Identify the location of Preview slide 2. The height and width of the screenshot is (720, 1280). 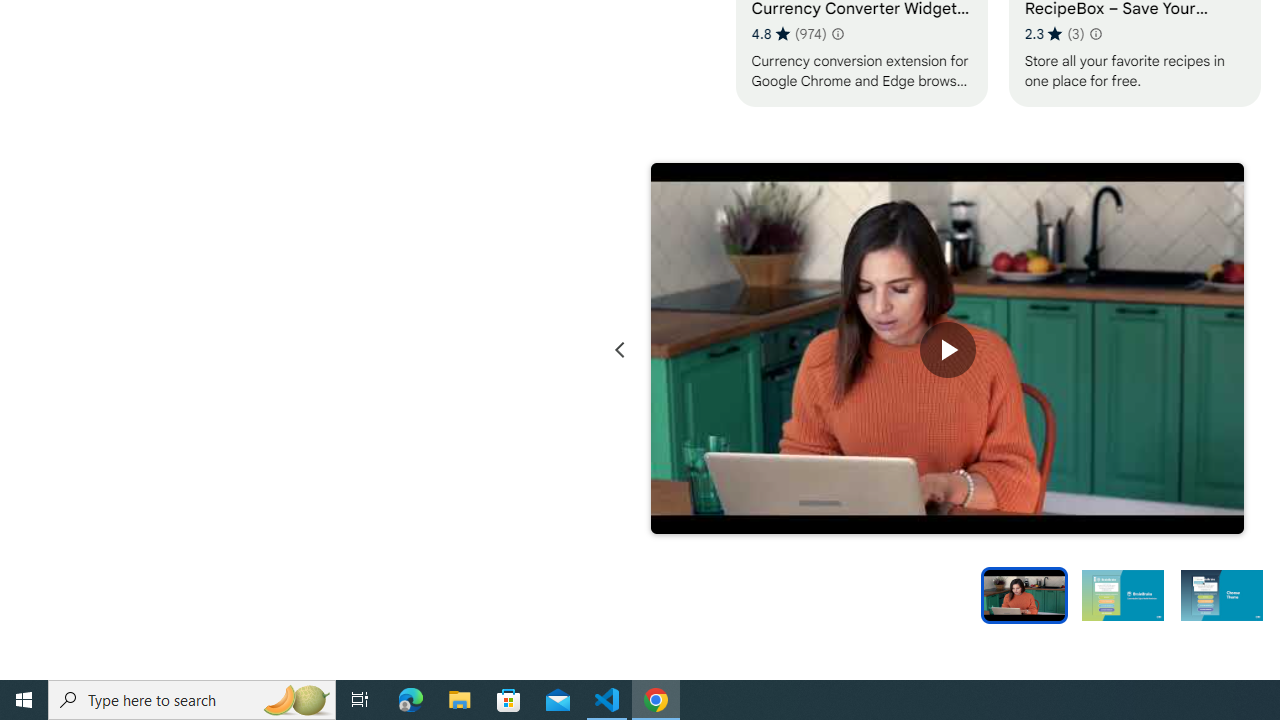
(1122, 594).